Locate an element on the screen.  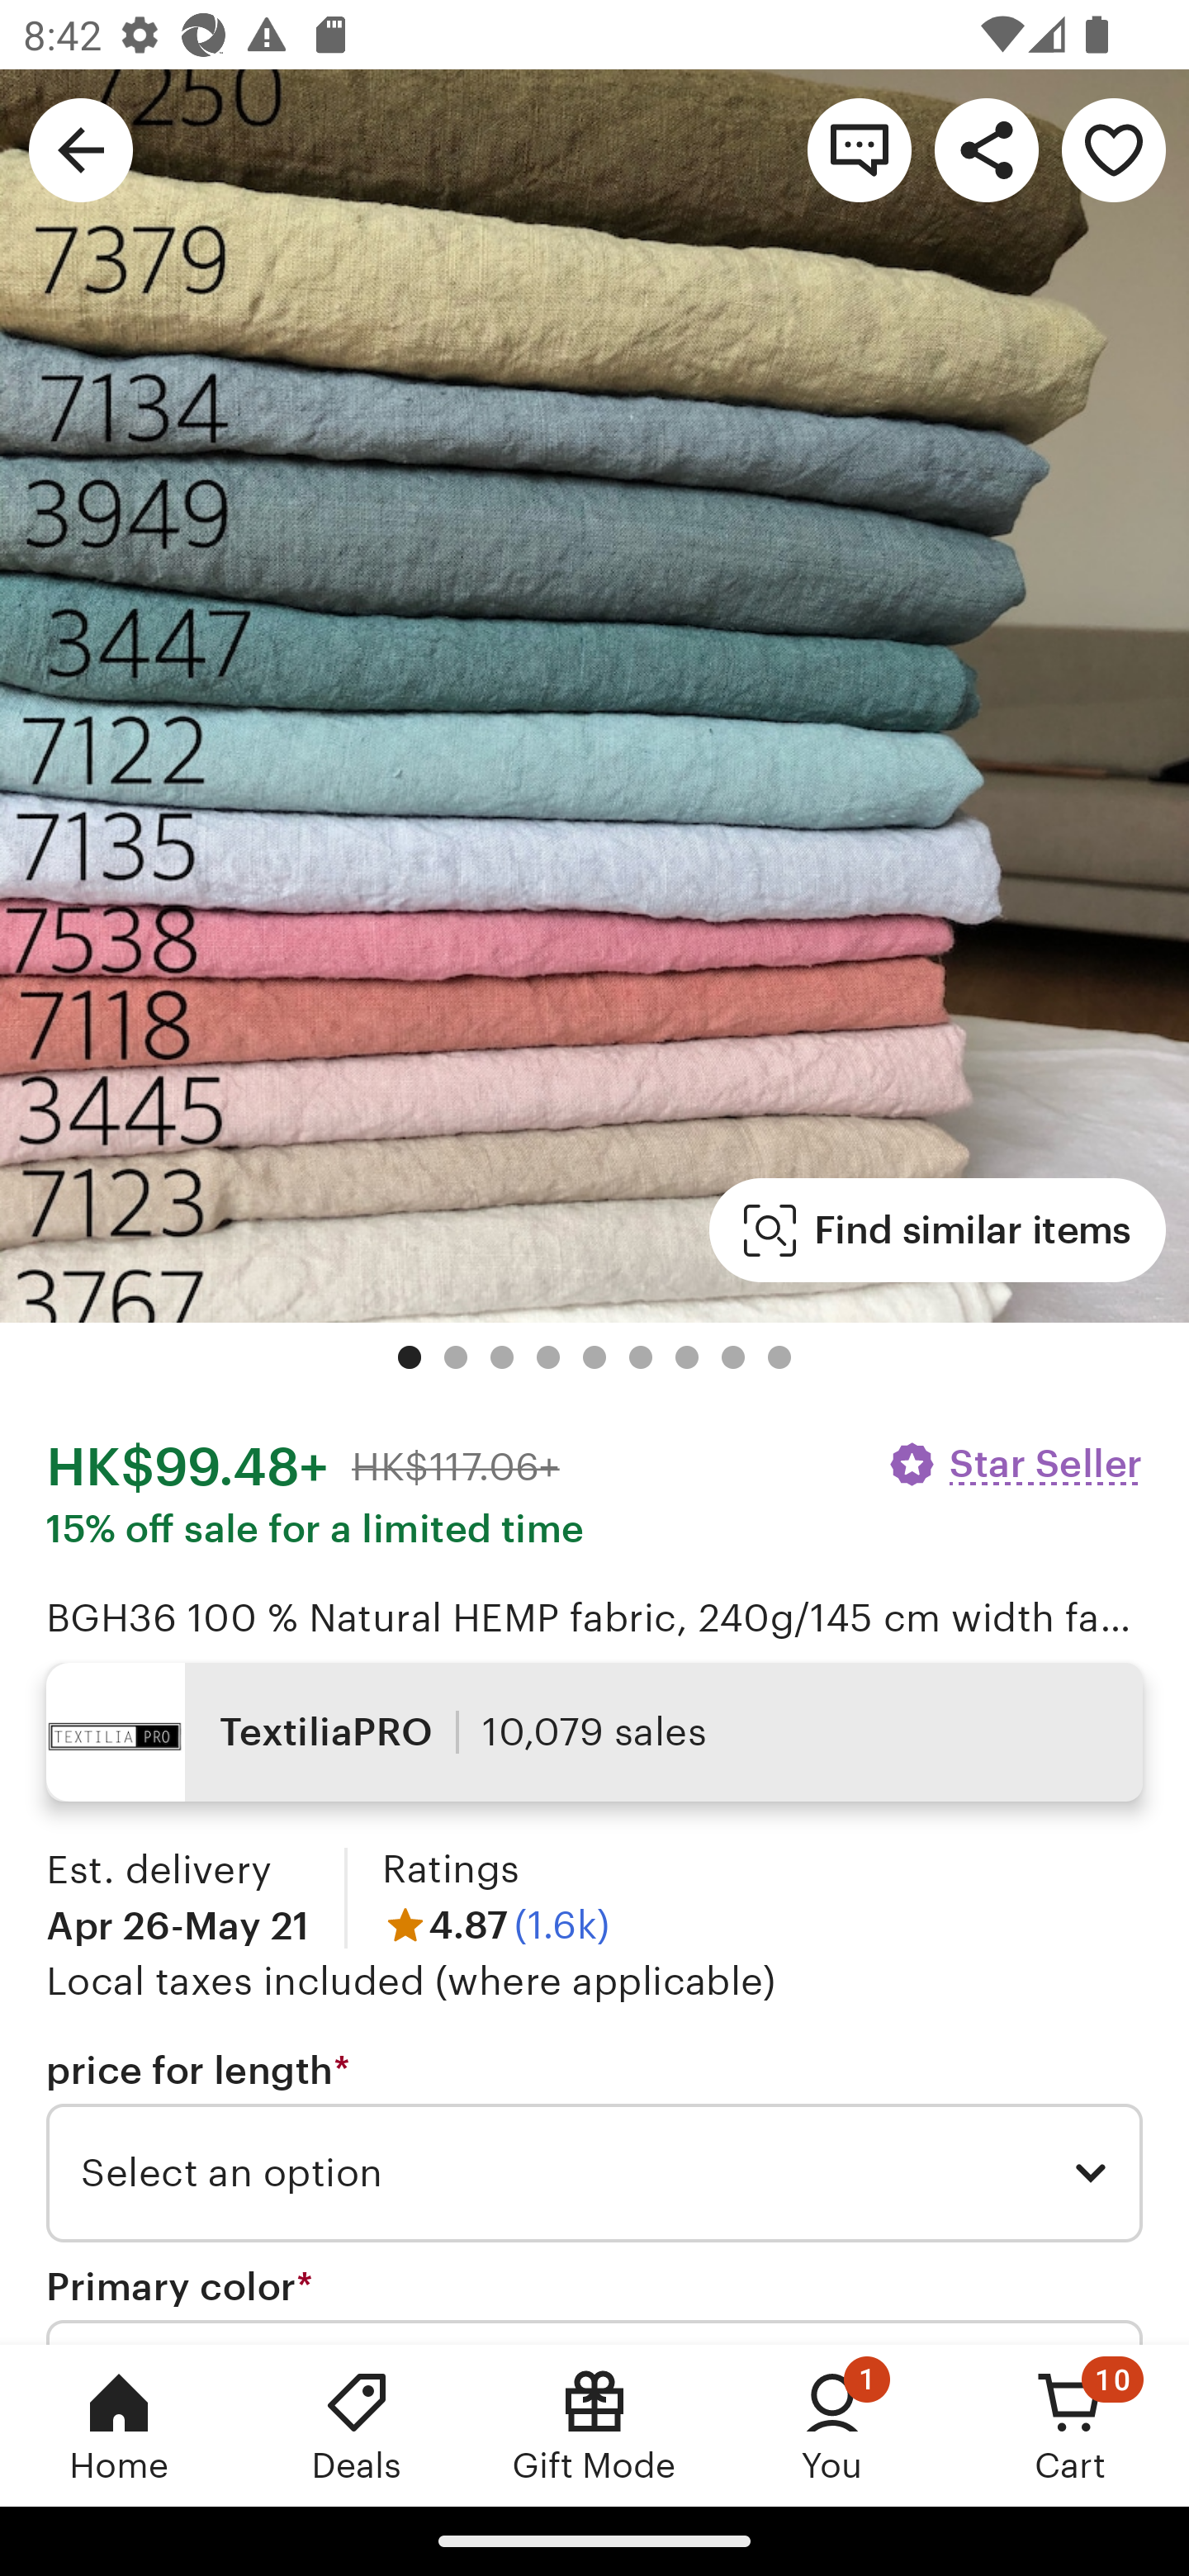
4.87 (1.6k) is located at coordinates (495, 1924).